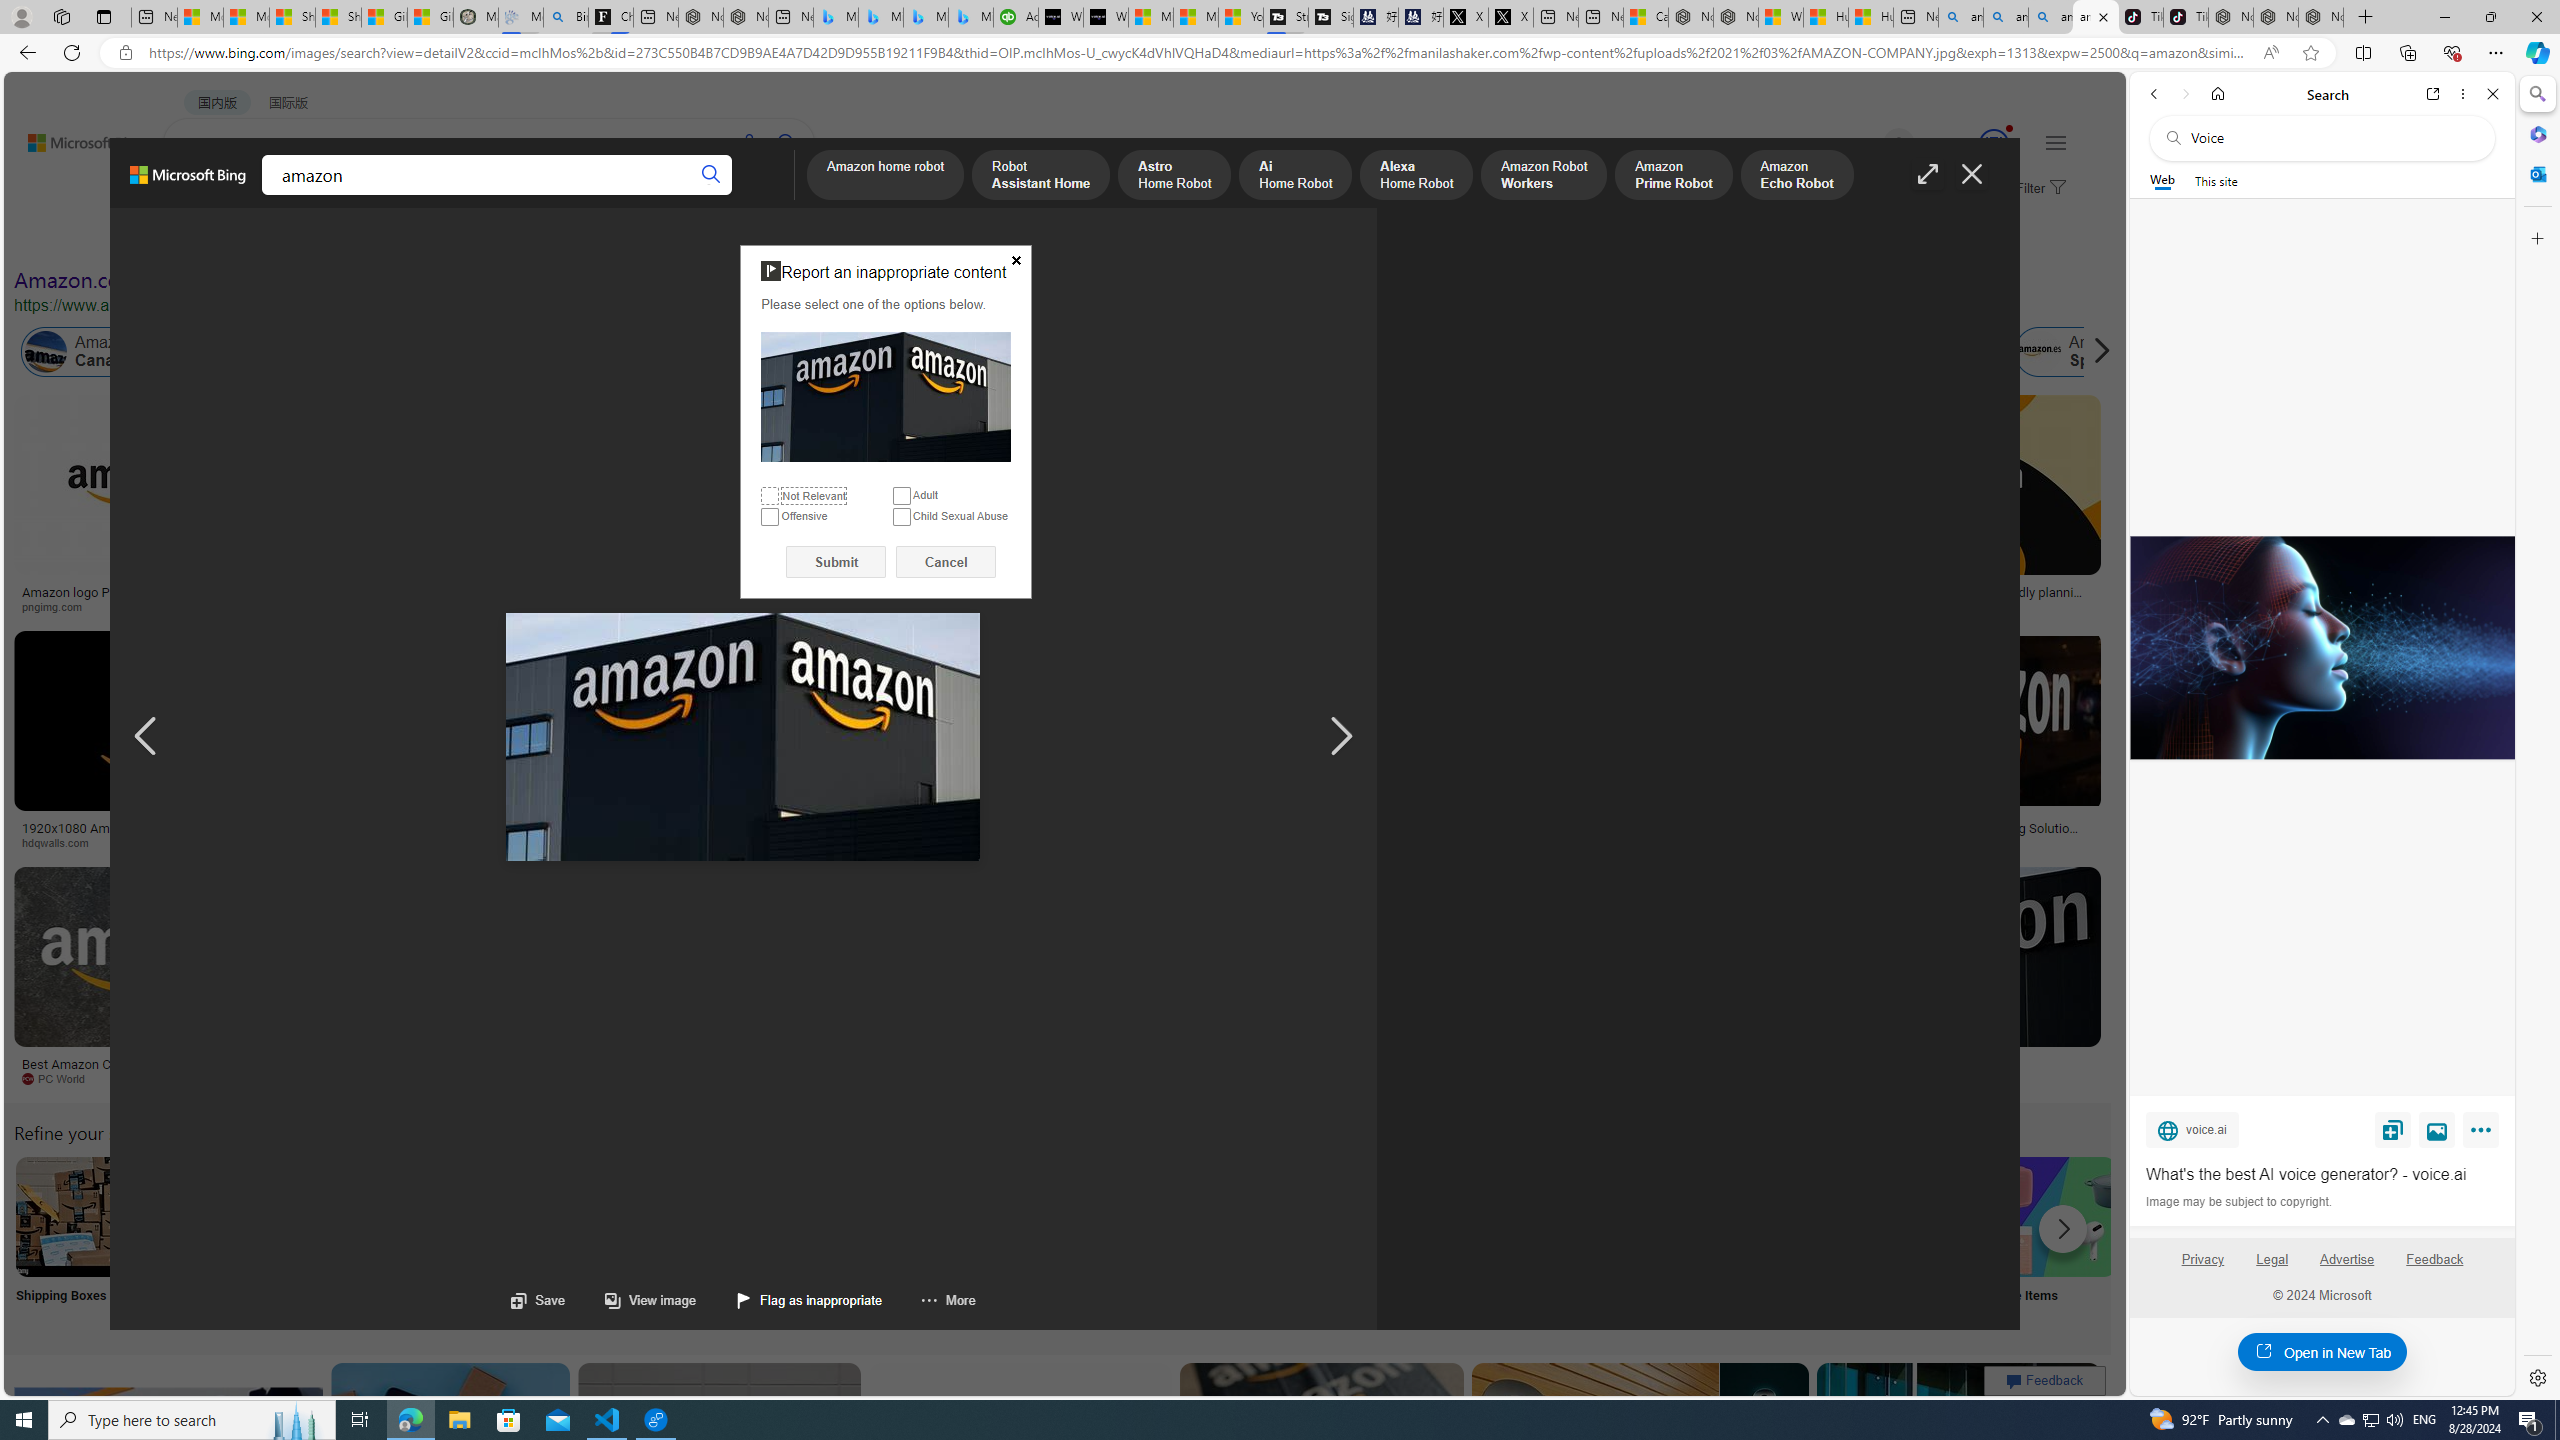 This screenshot has width=2560, height=1440. Describe the element at coordinates (472, 1216) in the screenshot. I see `Amazon Log into My Account` at that location.